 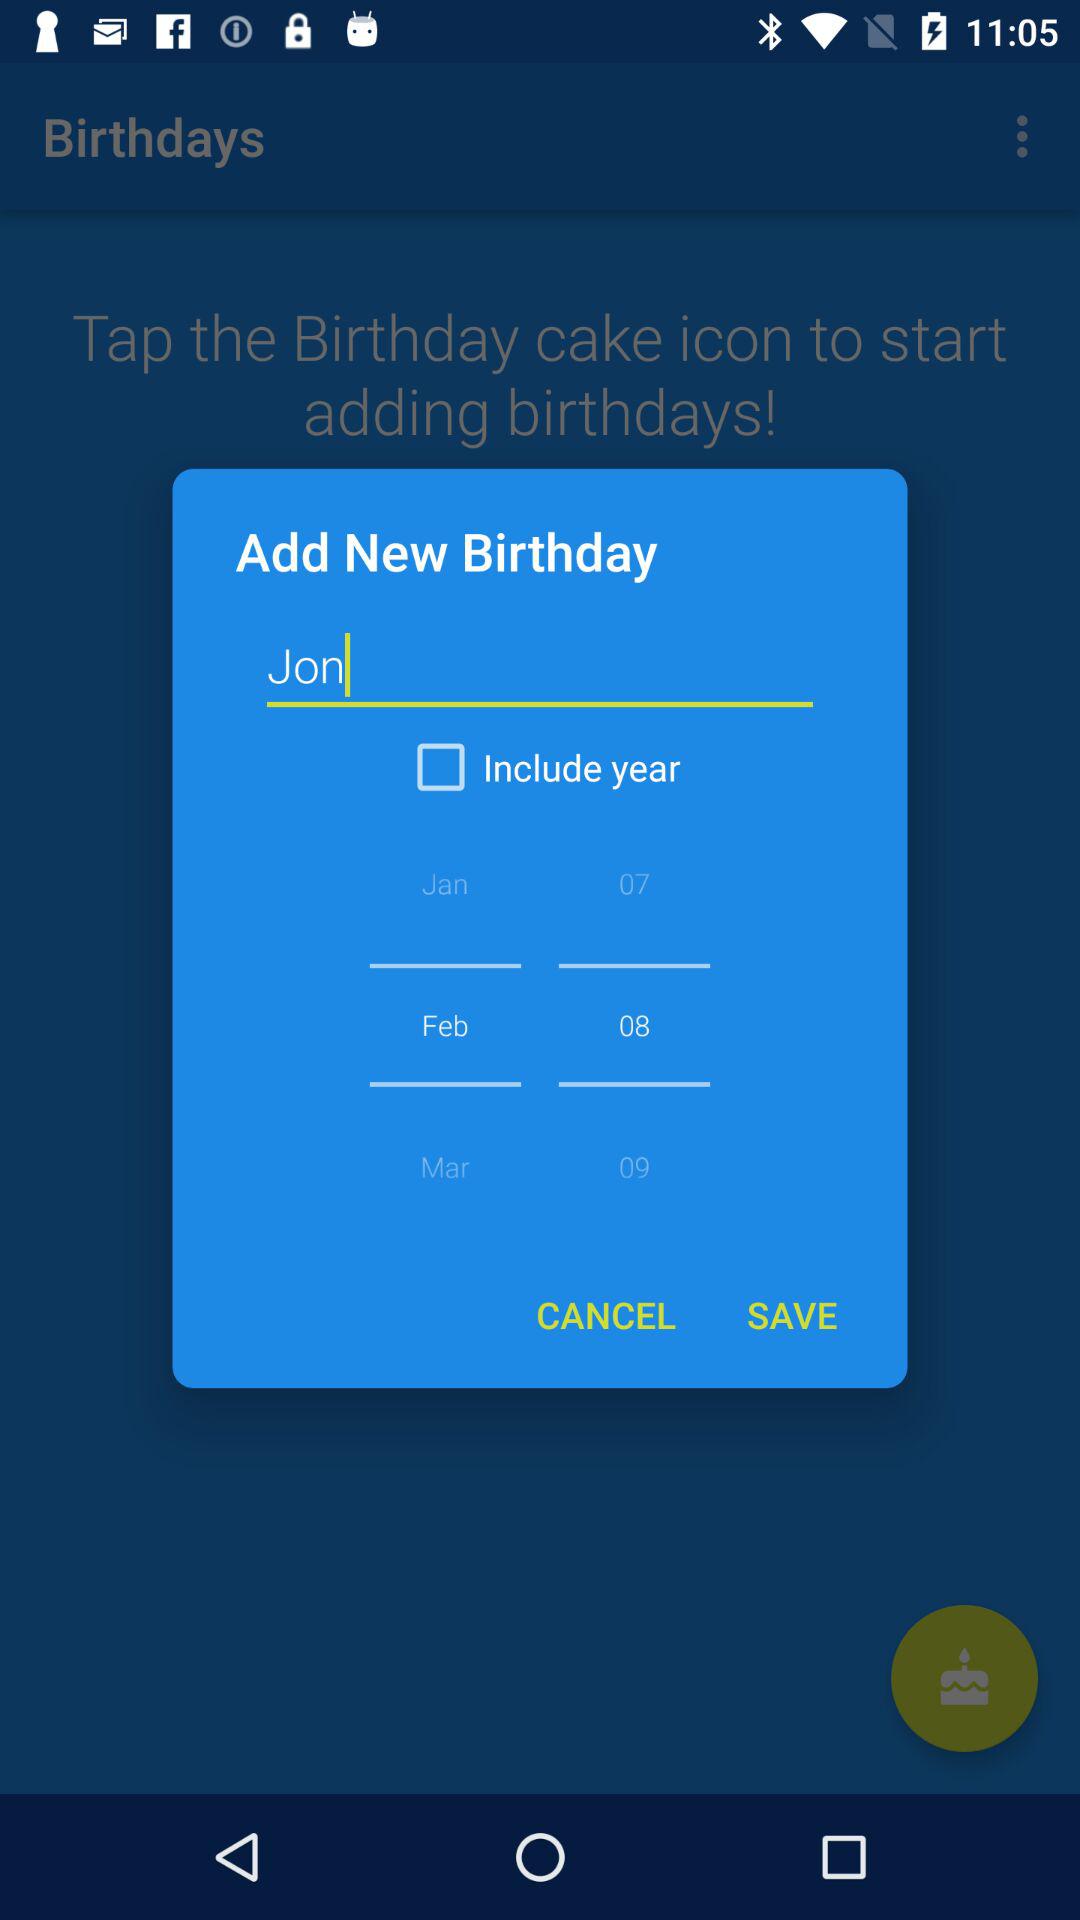 I want to click on jump until the jon, so click(x=540, y=666).